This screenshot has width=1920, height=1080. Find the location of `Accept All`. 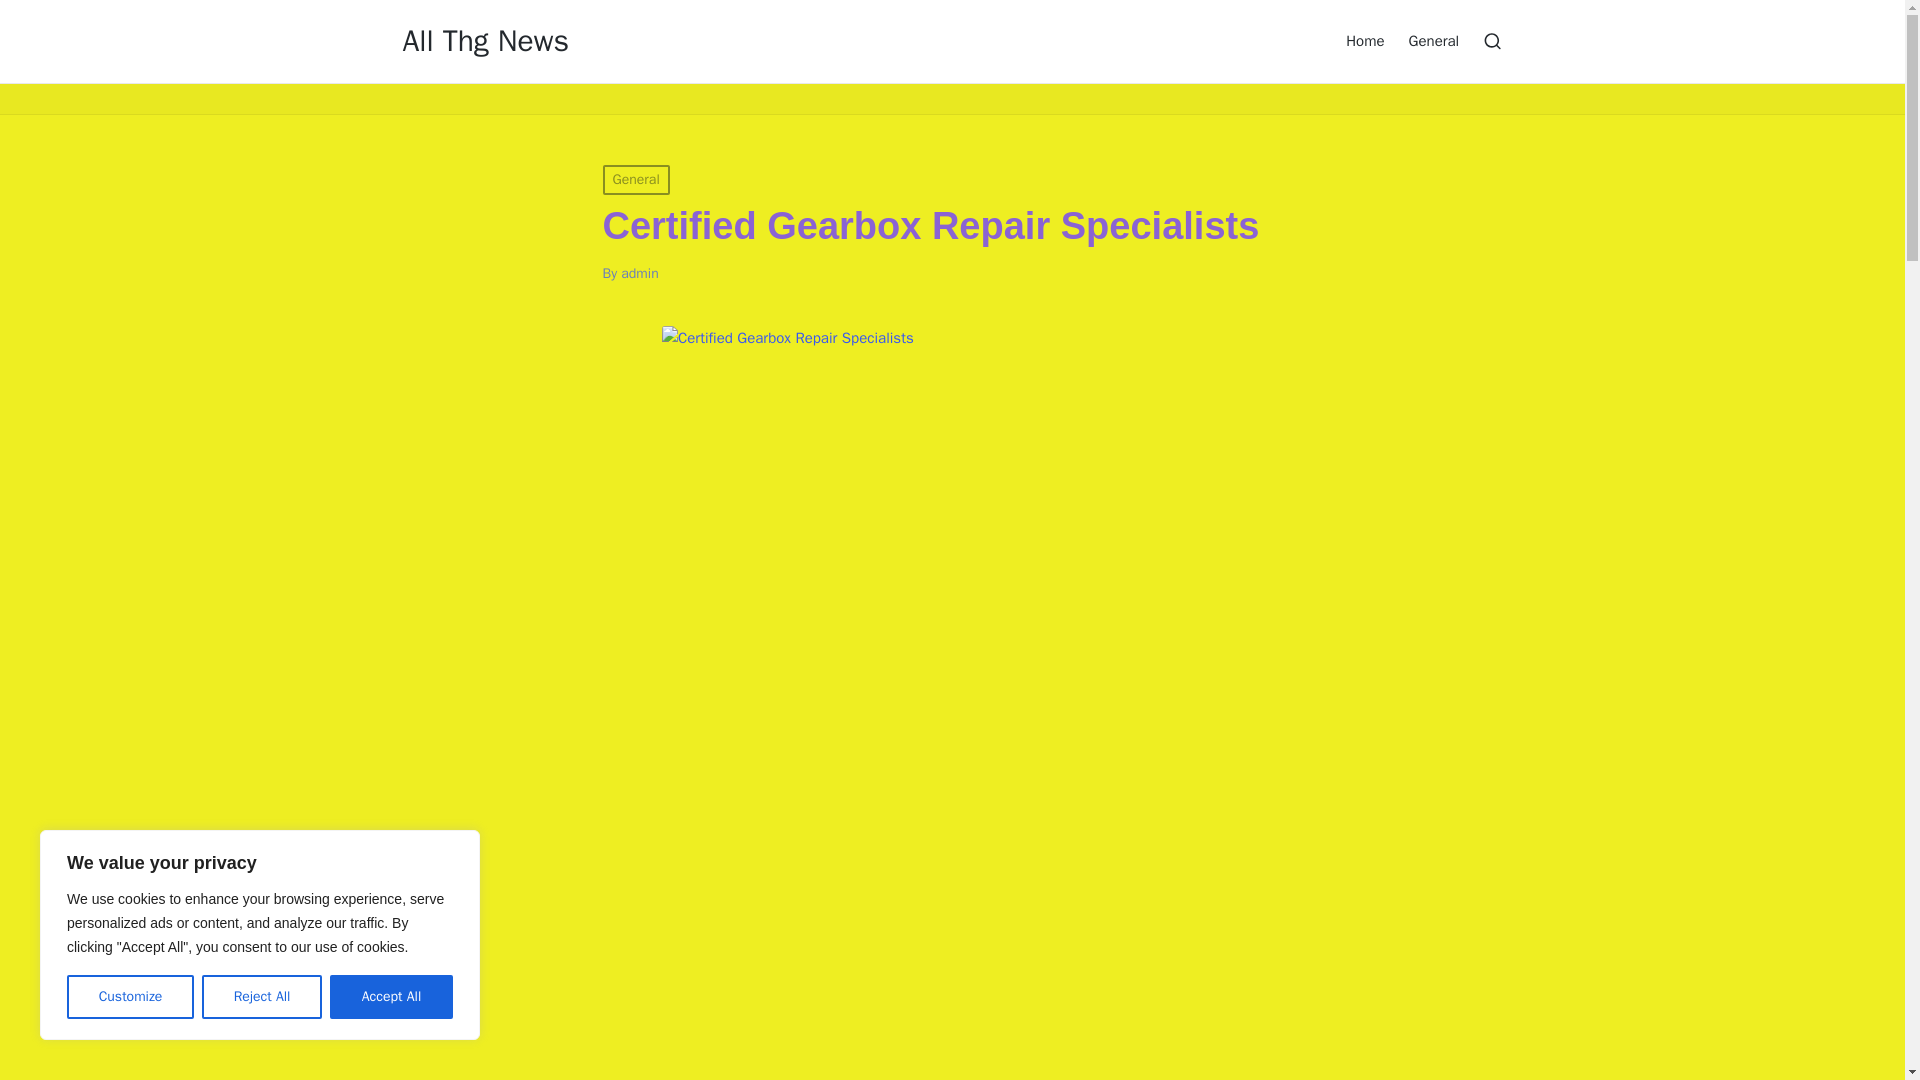

Accept All is located at coordinates (392, 997).